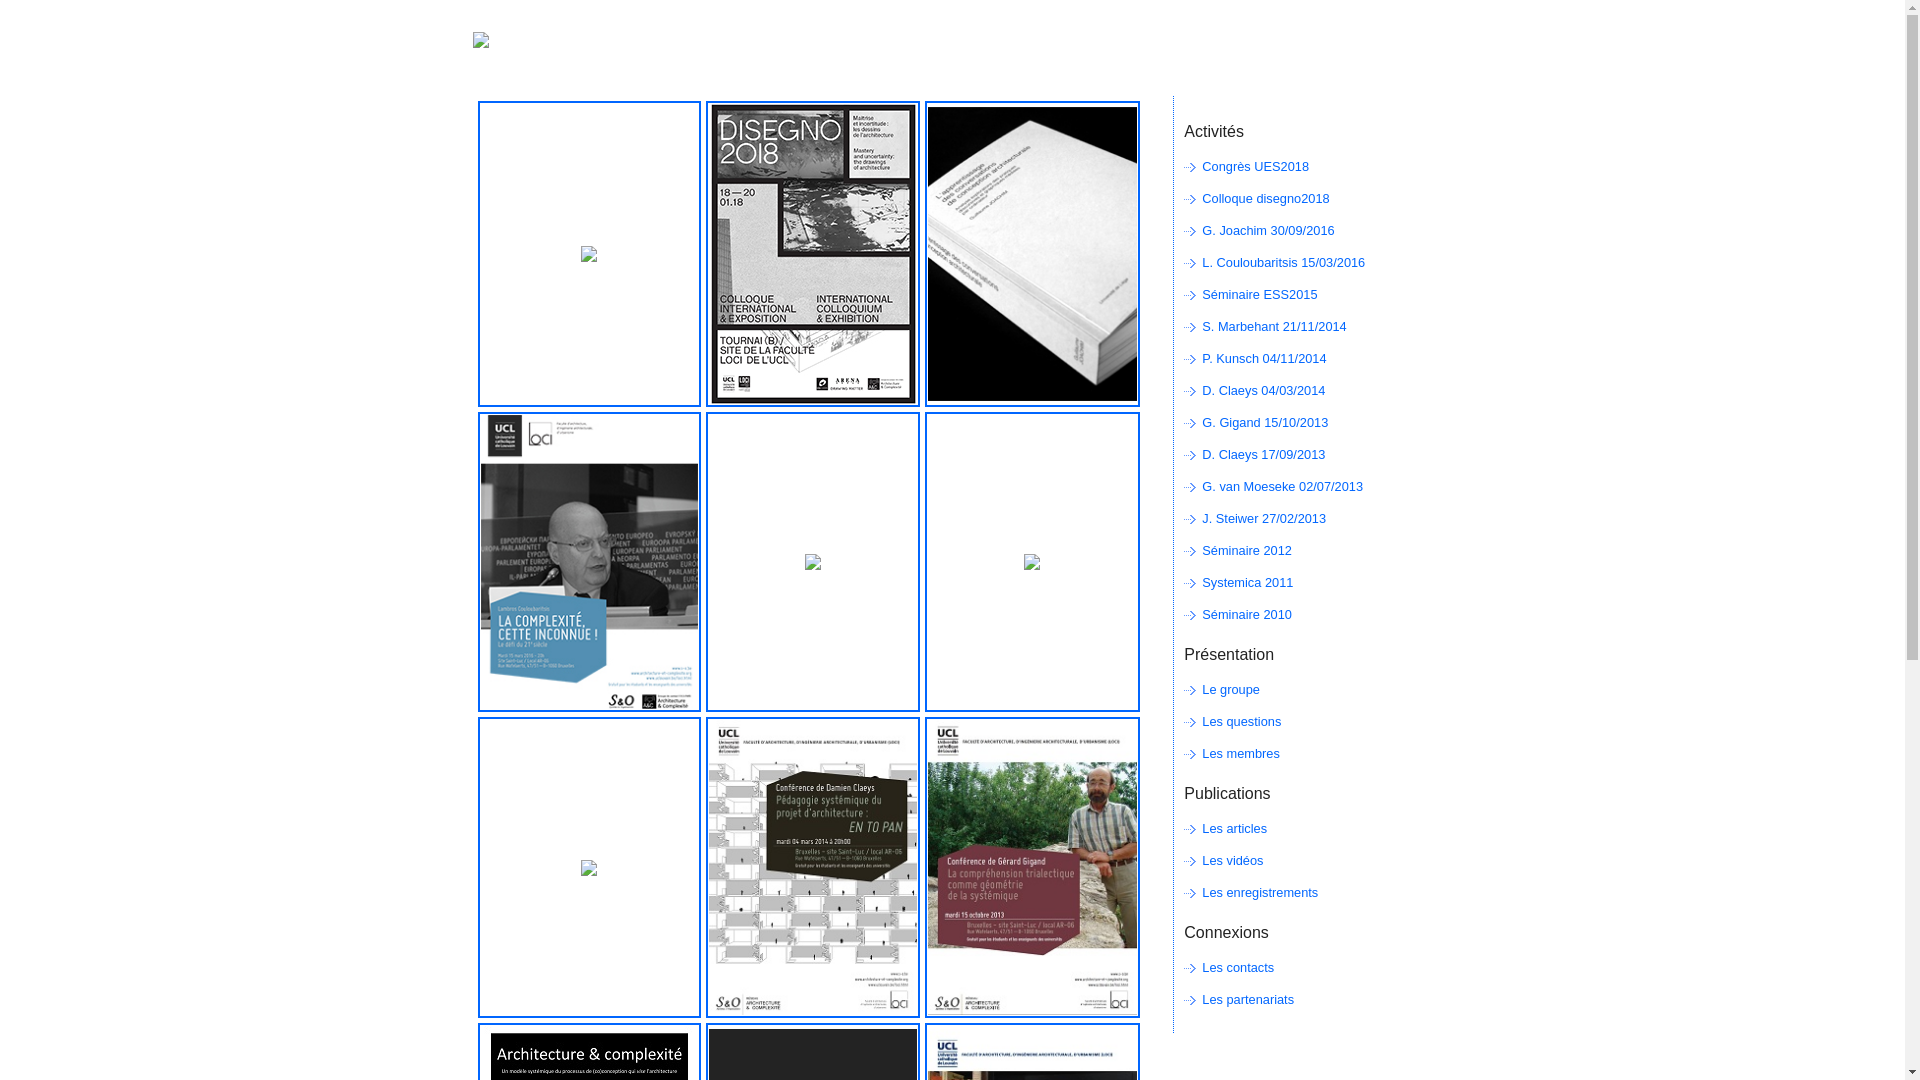 The width and height of the screenshot is (1920, 1080). Describe the element at coordinates (1231, 690) in the screenshot. I see `Le groupe` at that location.